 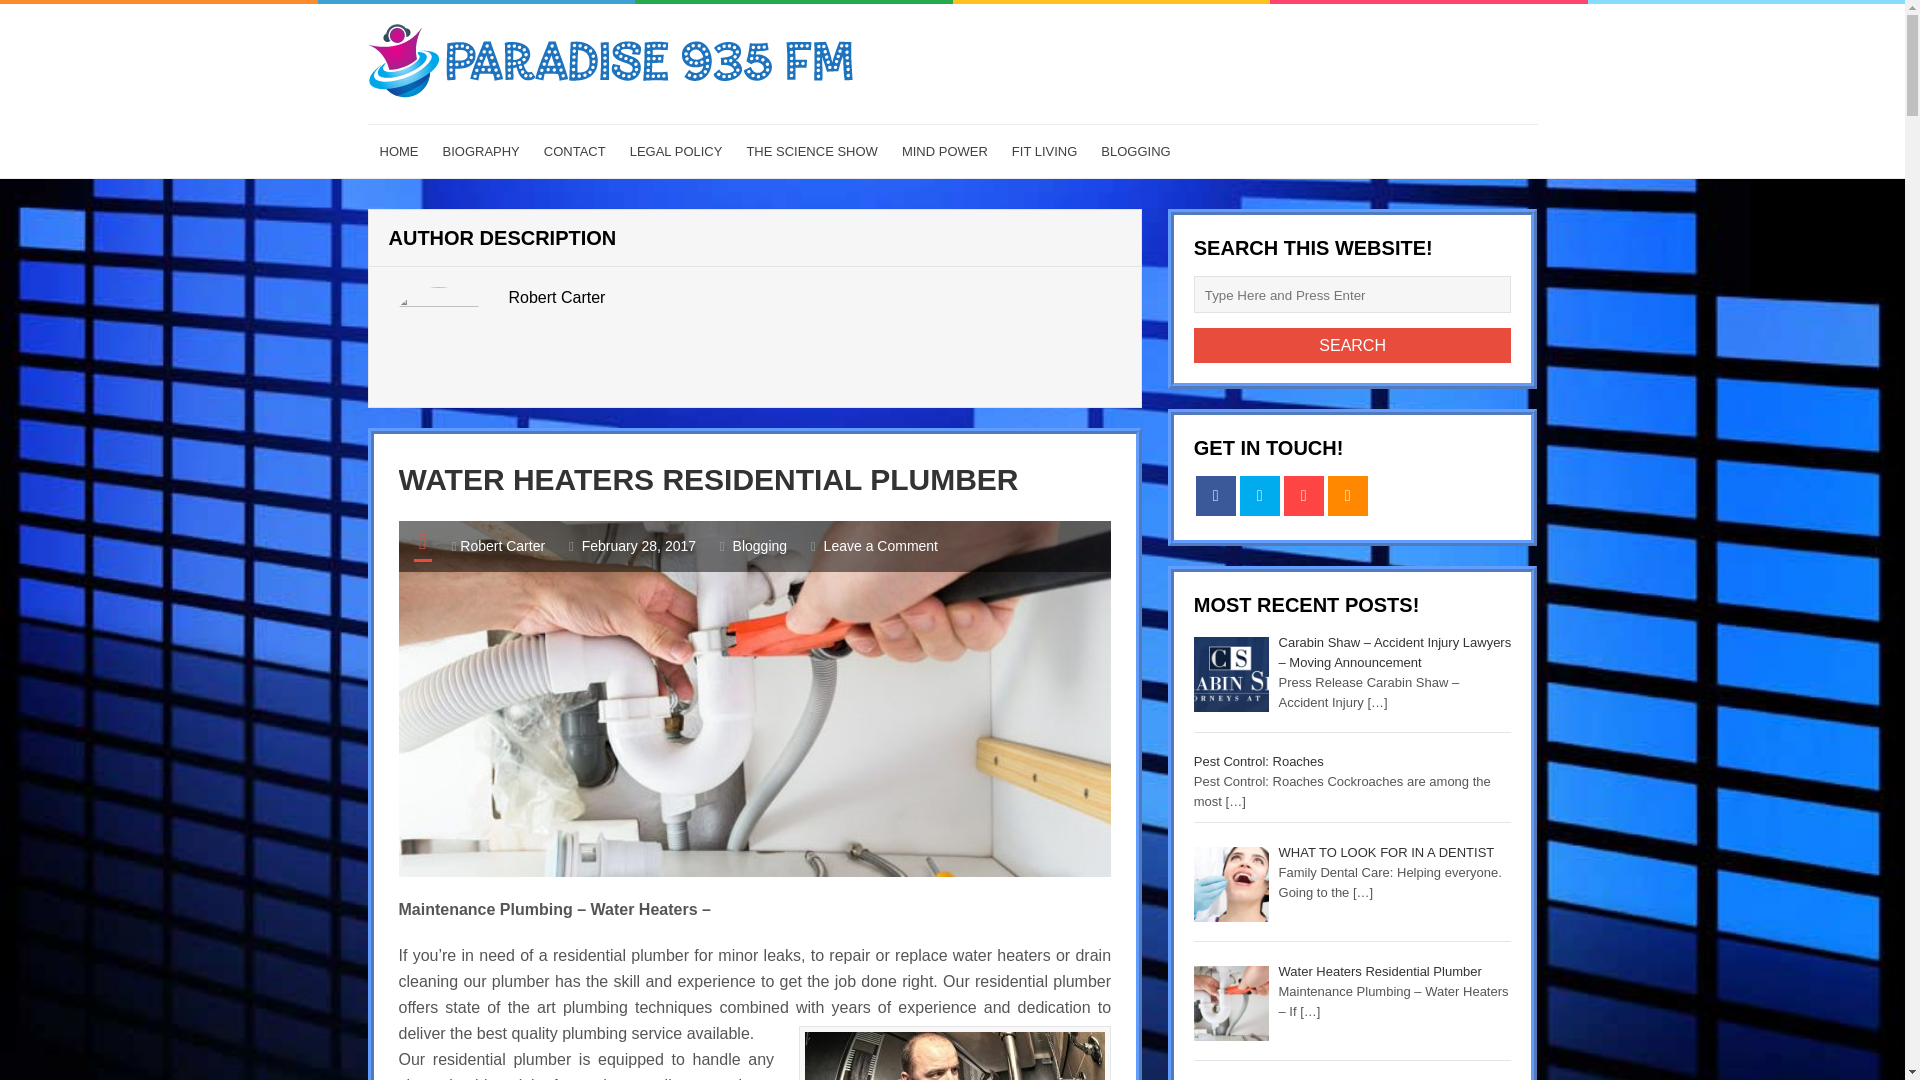 What do you see at coordinates (707, 479) in the screenshot?
I see `WATER HEATERS RESIDENTIAL PLUMBER` at bounding box center [707, 479].